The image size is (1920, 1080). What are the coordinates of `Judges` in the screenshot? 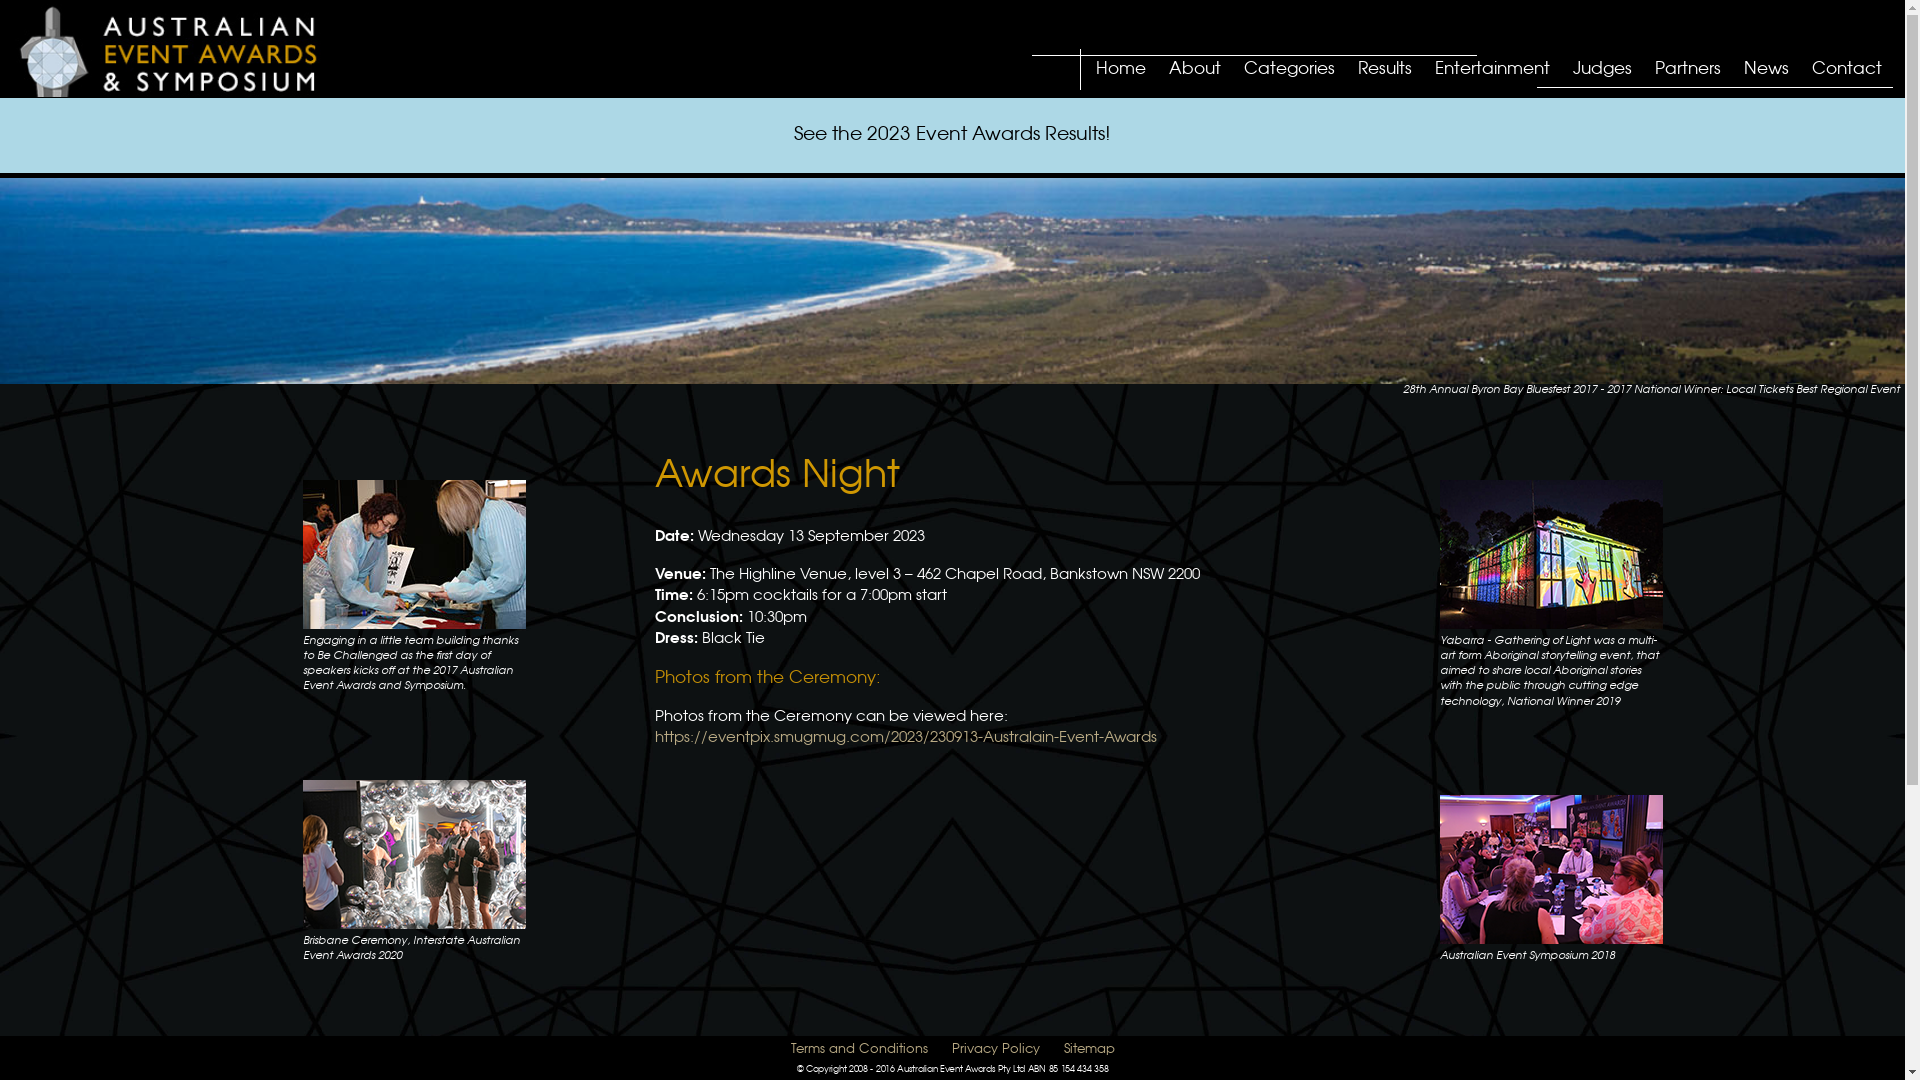 It's located at (1602, 72).